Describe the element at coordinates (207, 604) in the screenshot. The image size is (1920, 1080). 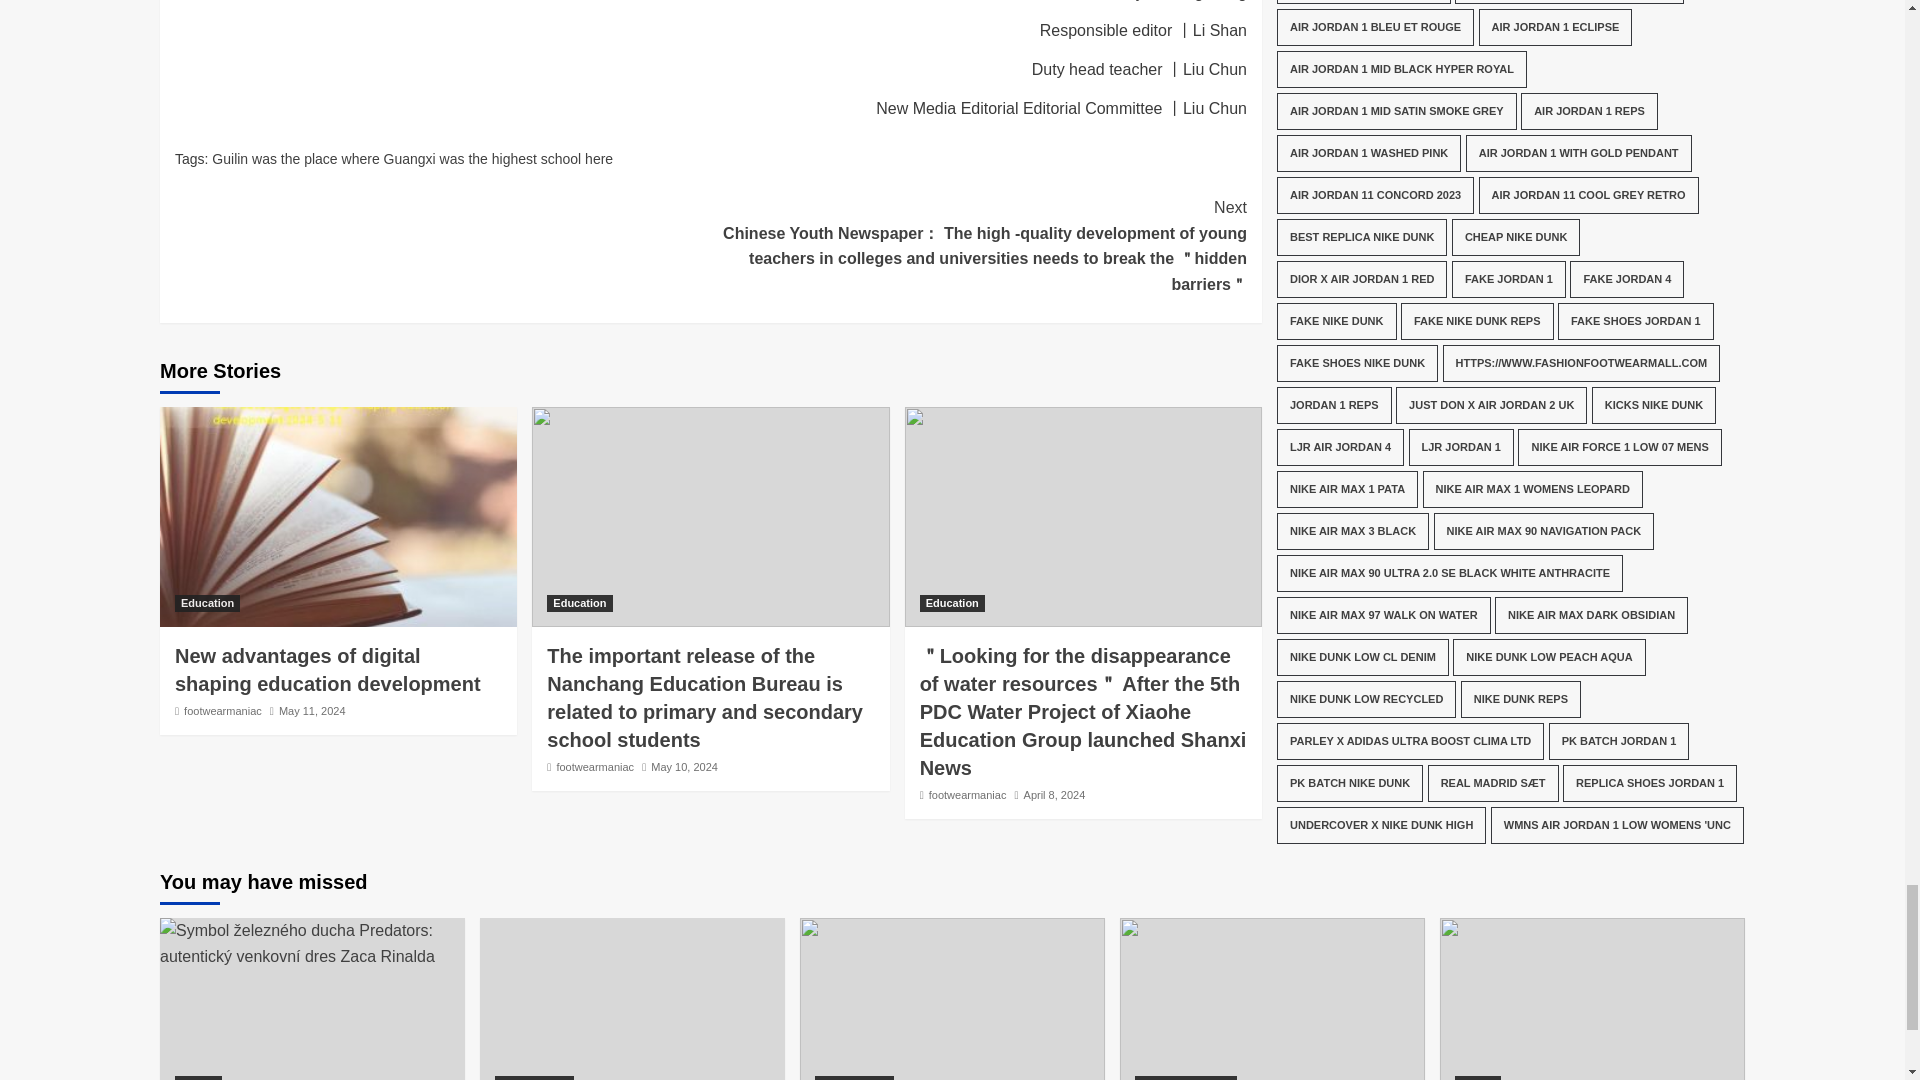
I see `Education` at that location.